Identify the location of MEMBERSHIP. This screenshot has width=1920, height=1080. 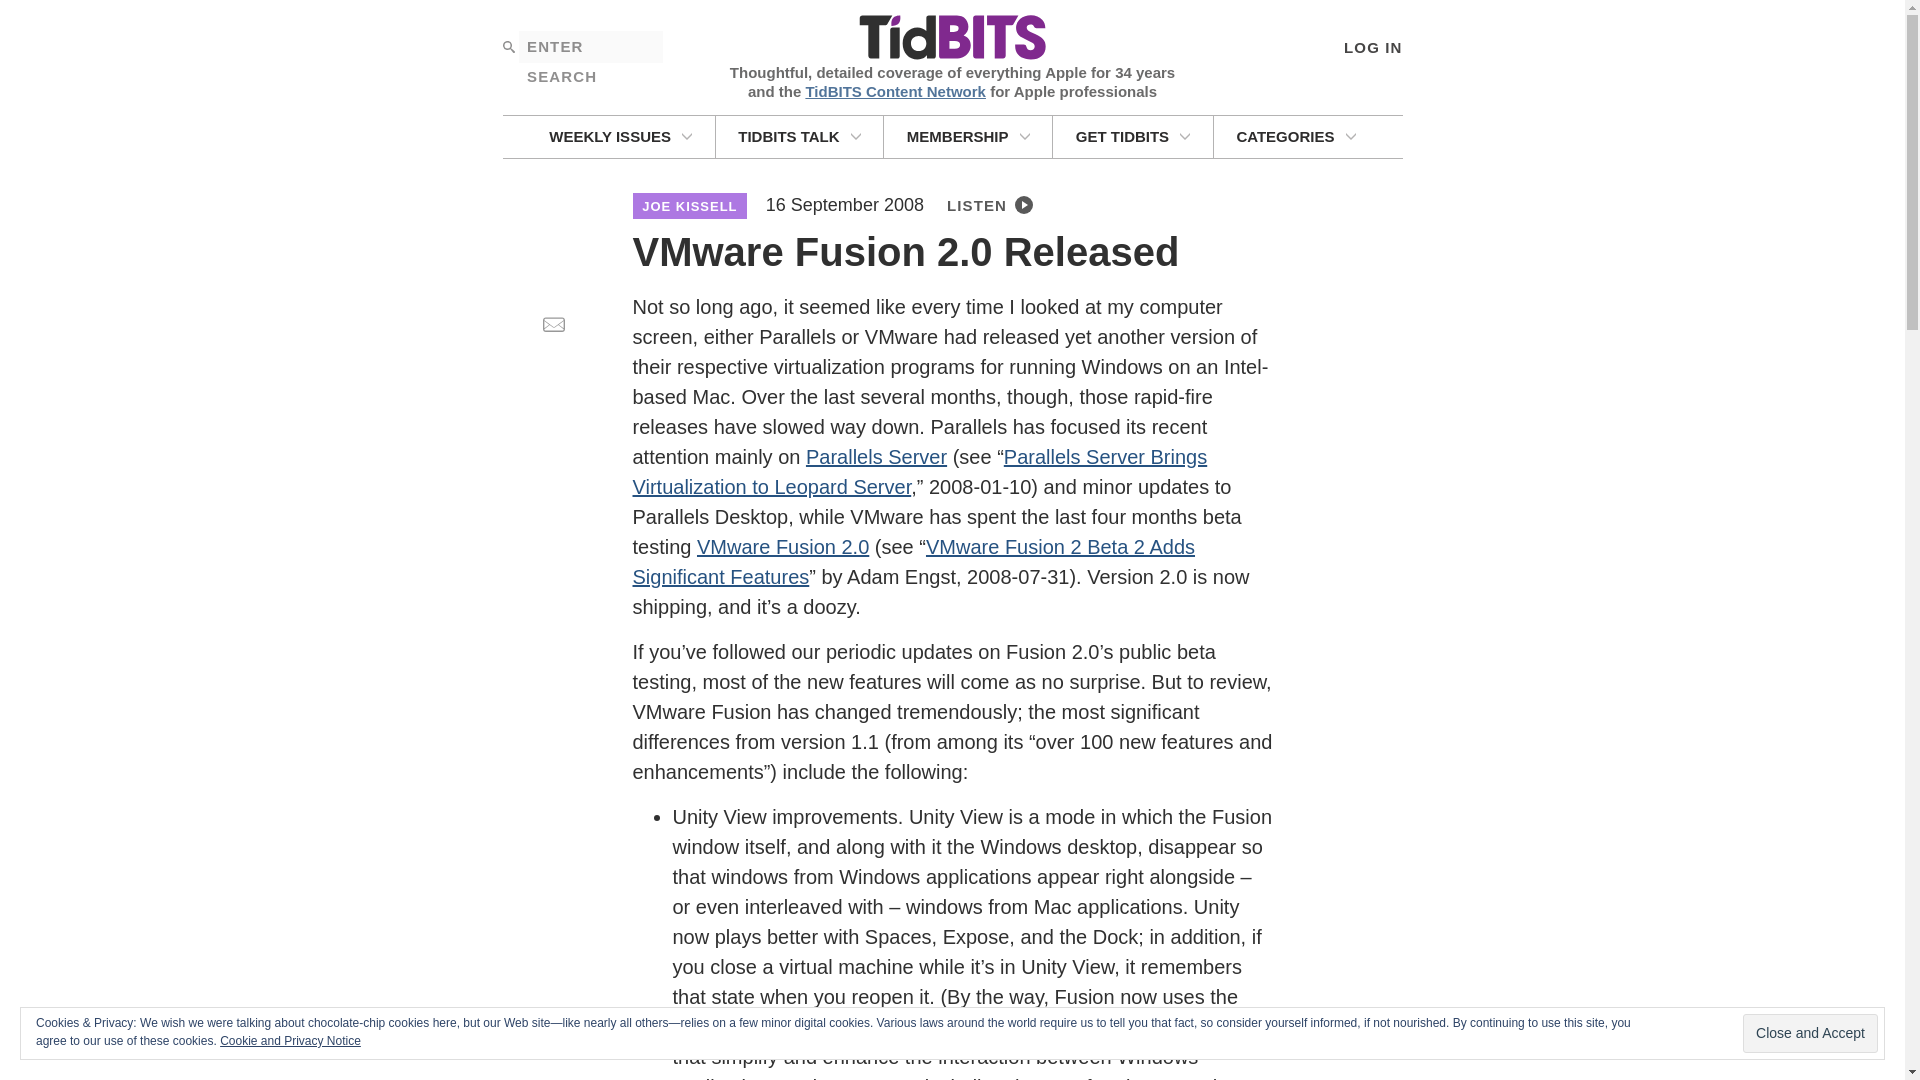
(968, 136).